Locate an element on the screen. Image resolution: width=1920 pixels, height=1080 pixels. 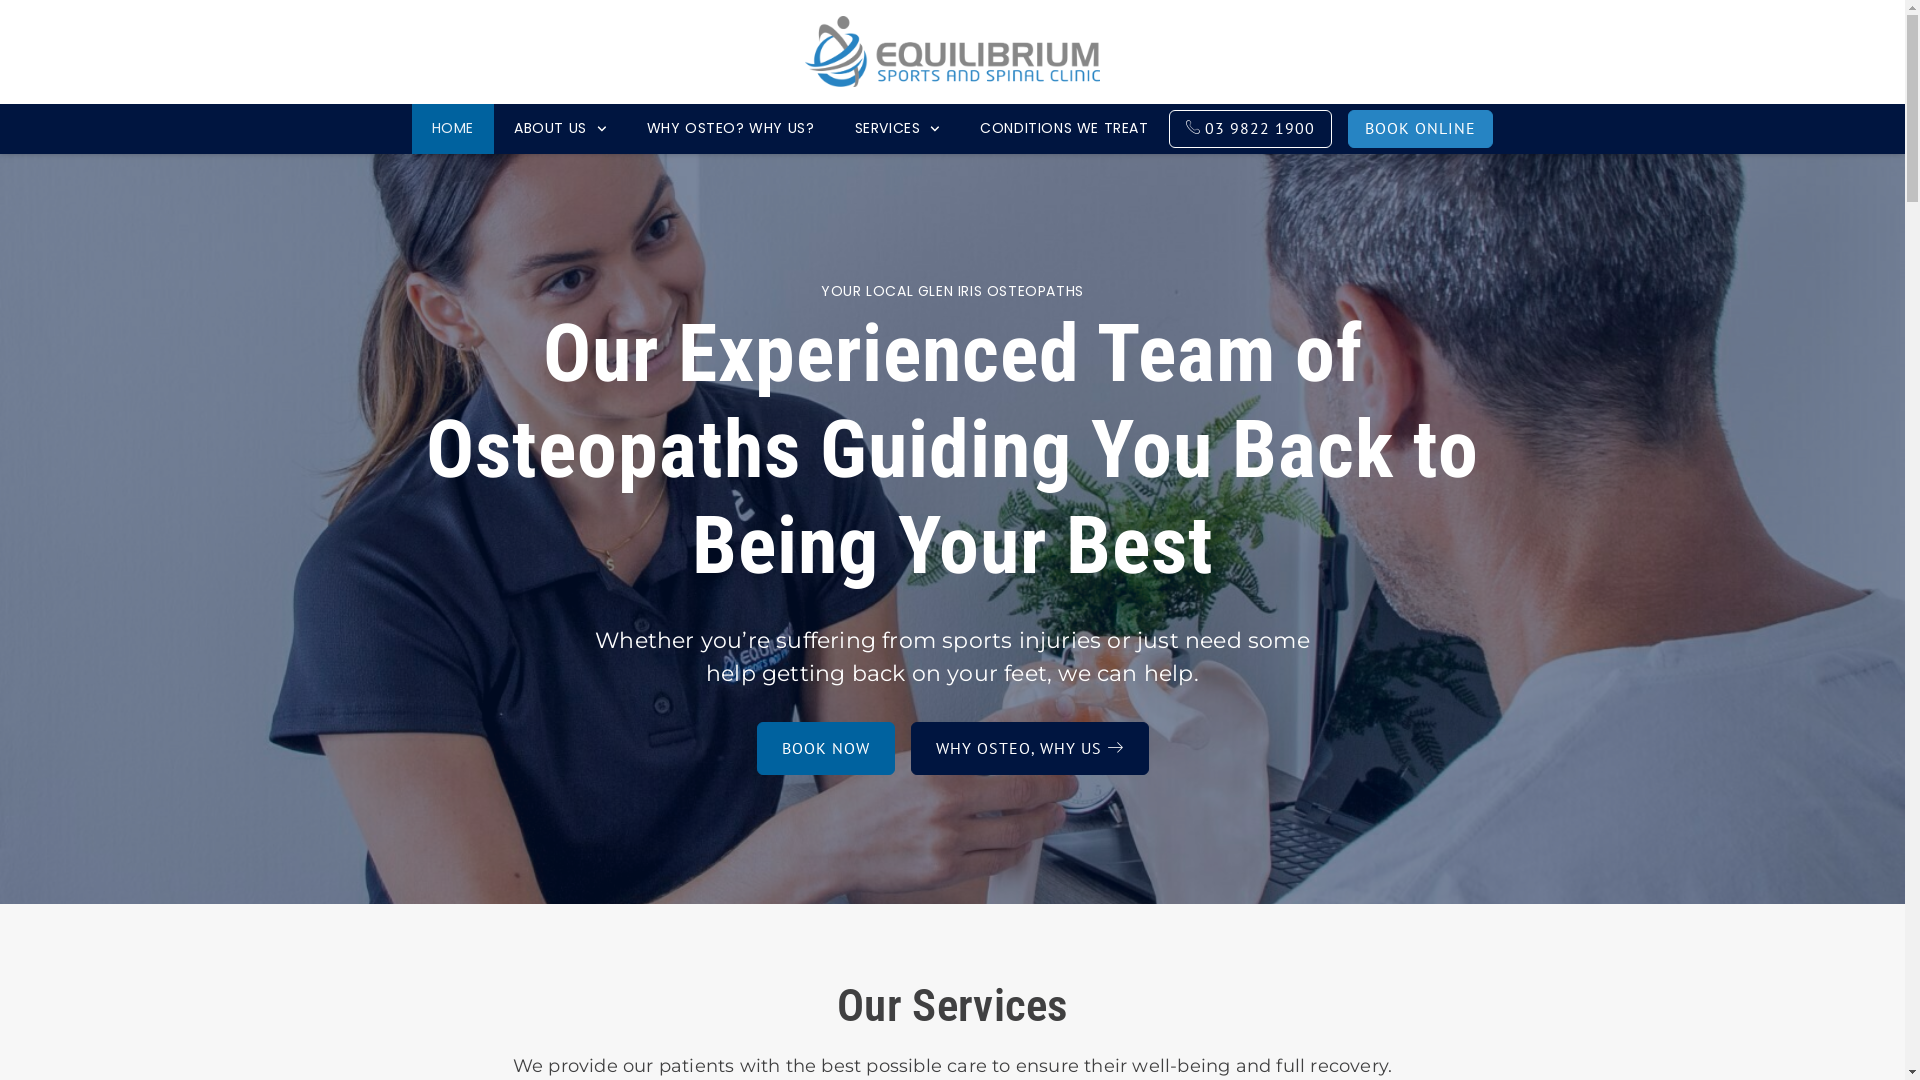
BOOK NOW is located at coordinates (825, 748).